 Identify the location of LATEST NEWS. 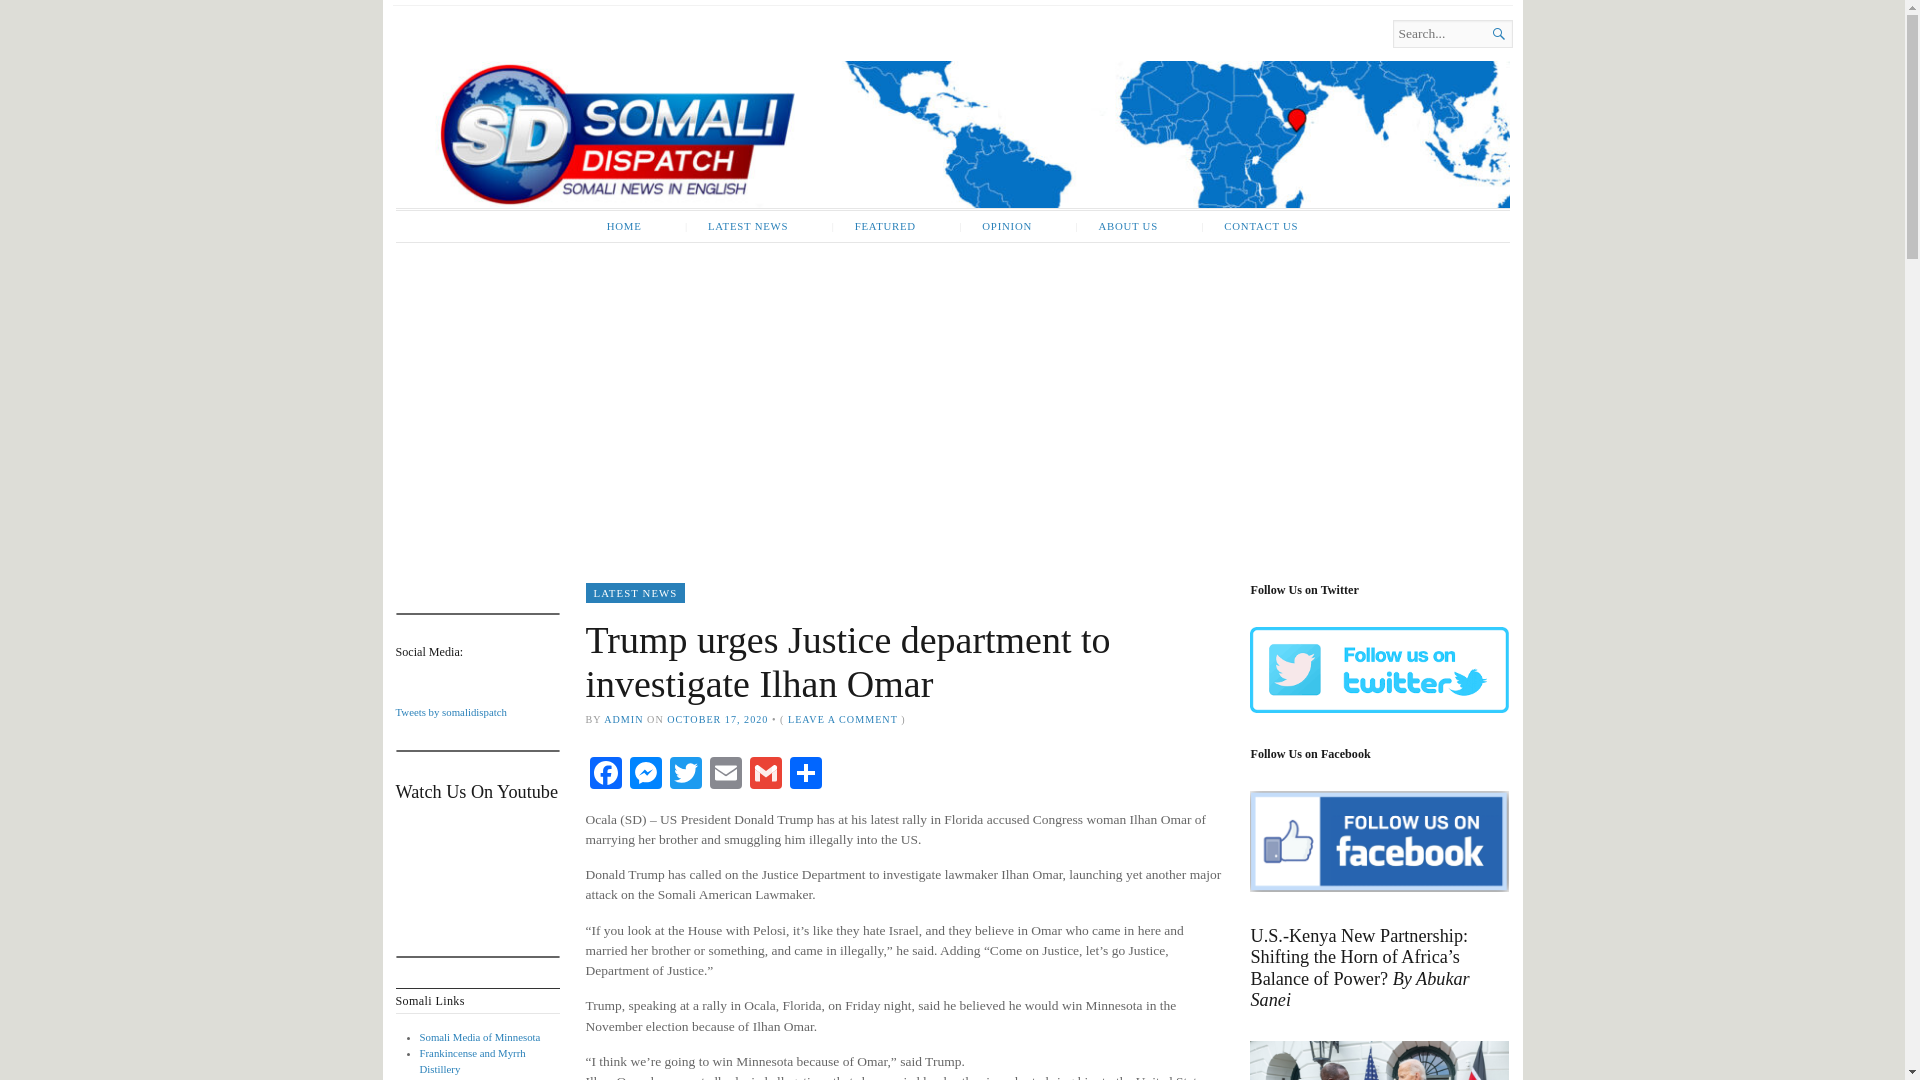
(635, 592).